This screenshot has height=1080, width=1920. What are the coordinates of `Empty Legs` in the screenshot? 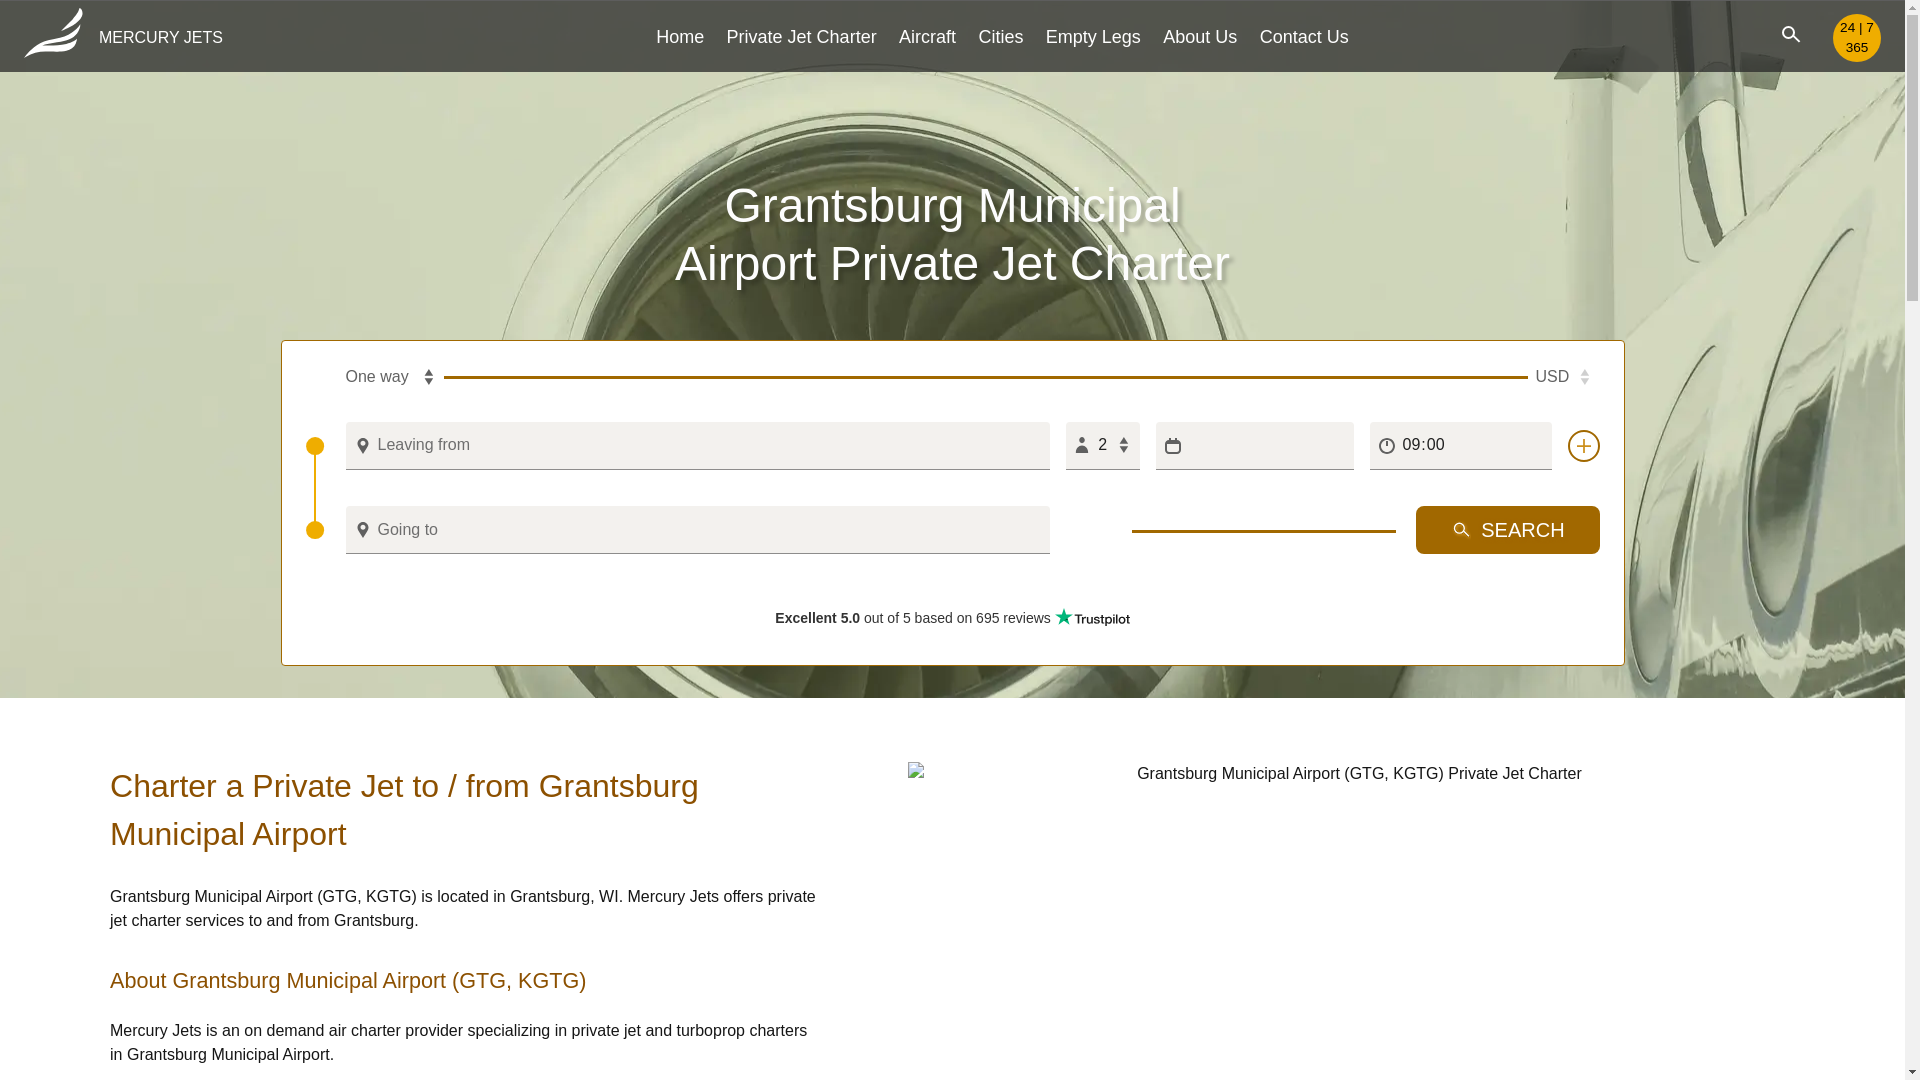 It's located at (1093, 36).